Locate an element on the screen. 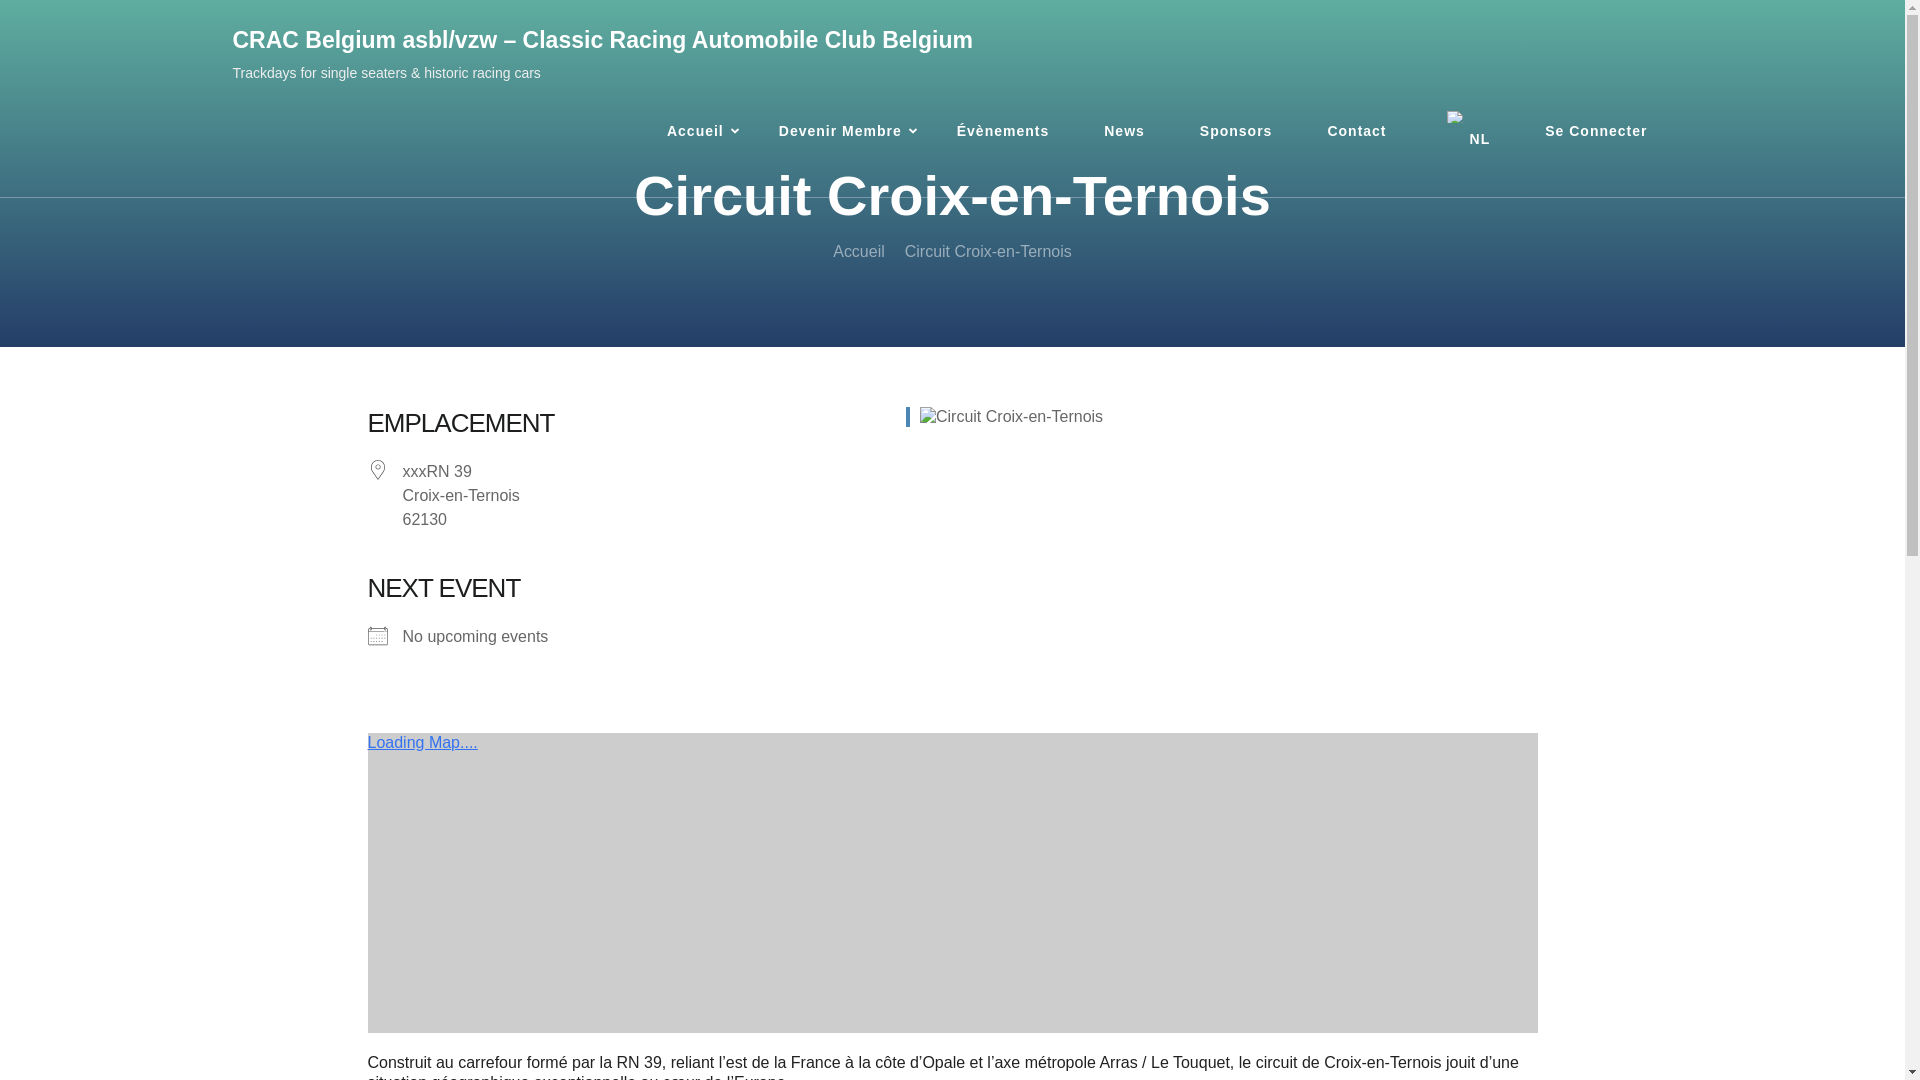  Contact is located at coordinates (1356, 132).